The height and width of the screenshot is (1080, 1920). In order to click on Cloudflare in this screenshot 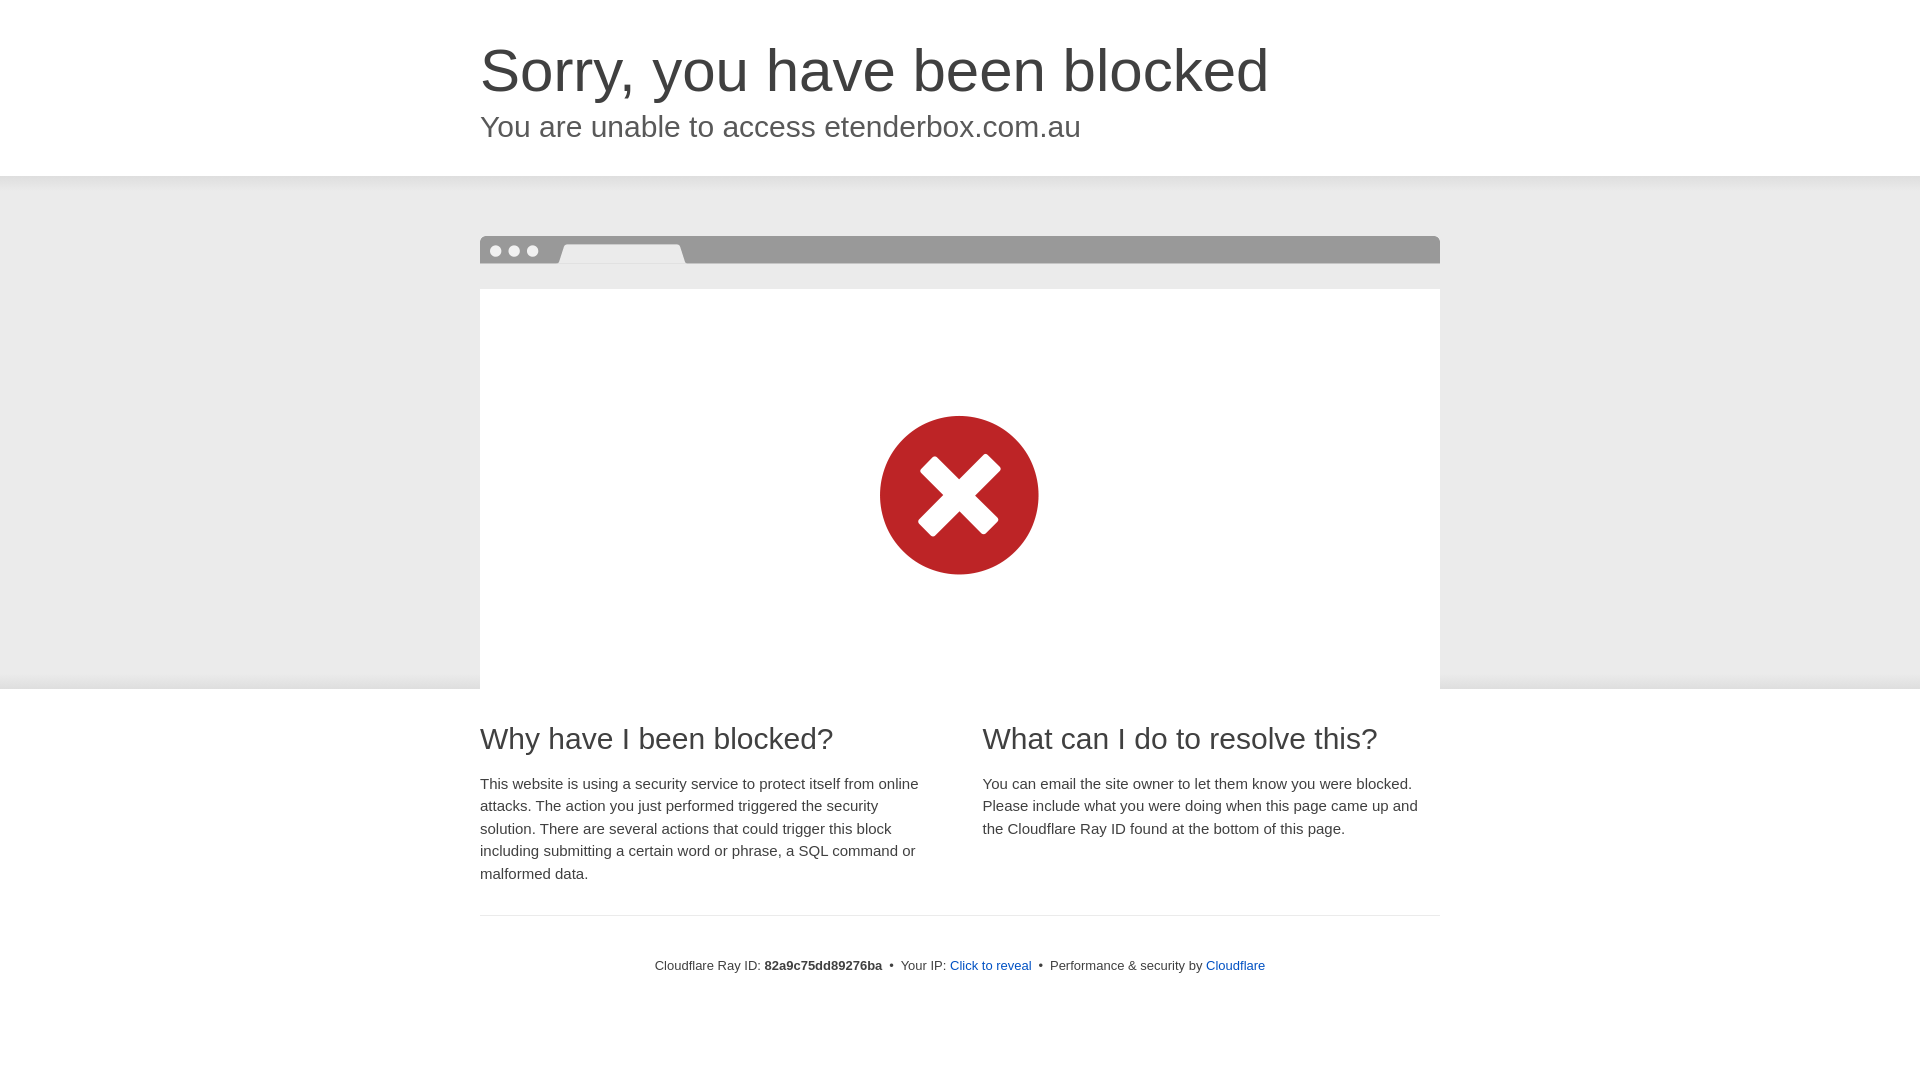, I will do `click(1236, 966)`.